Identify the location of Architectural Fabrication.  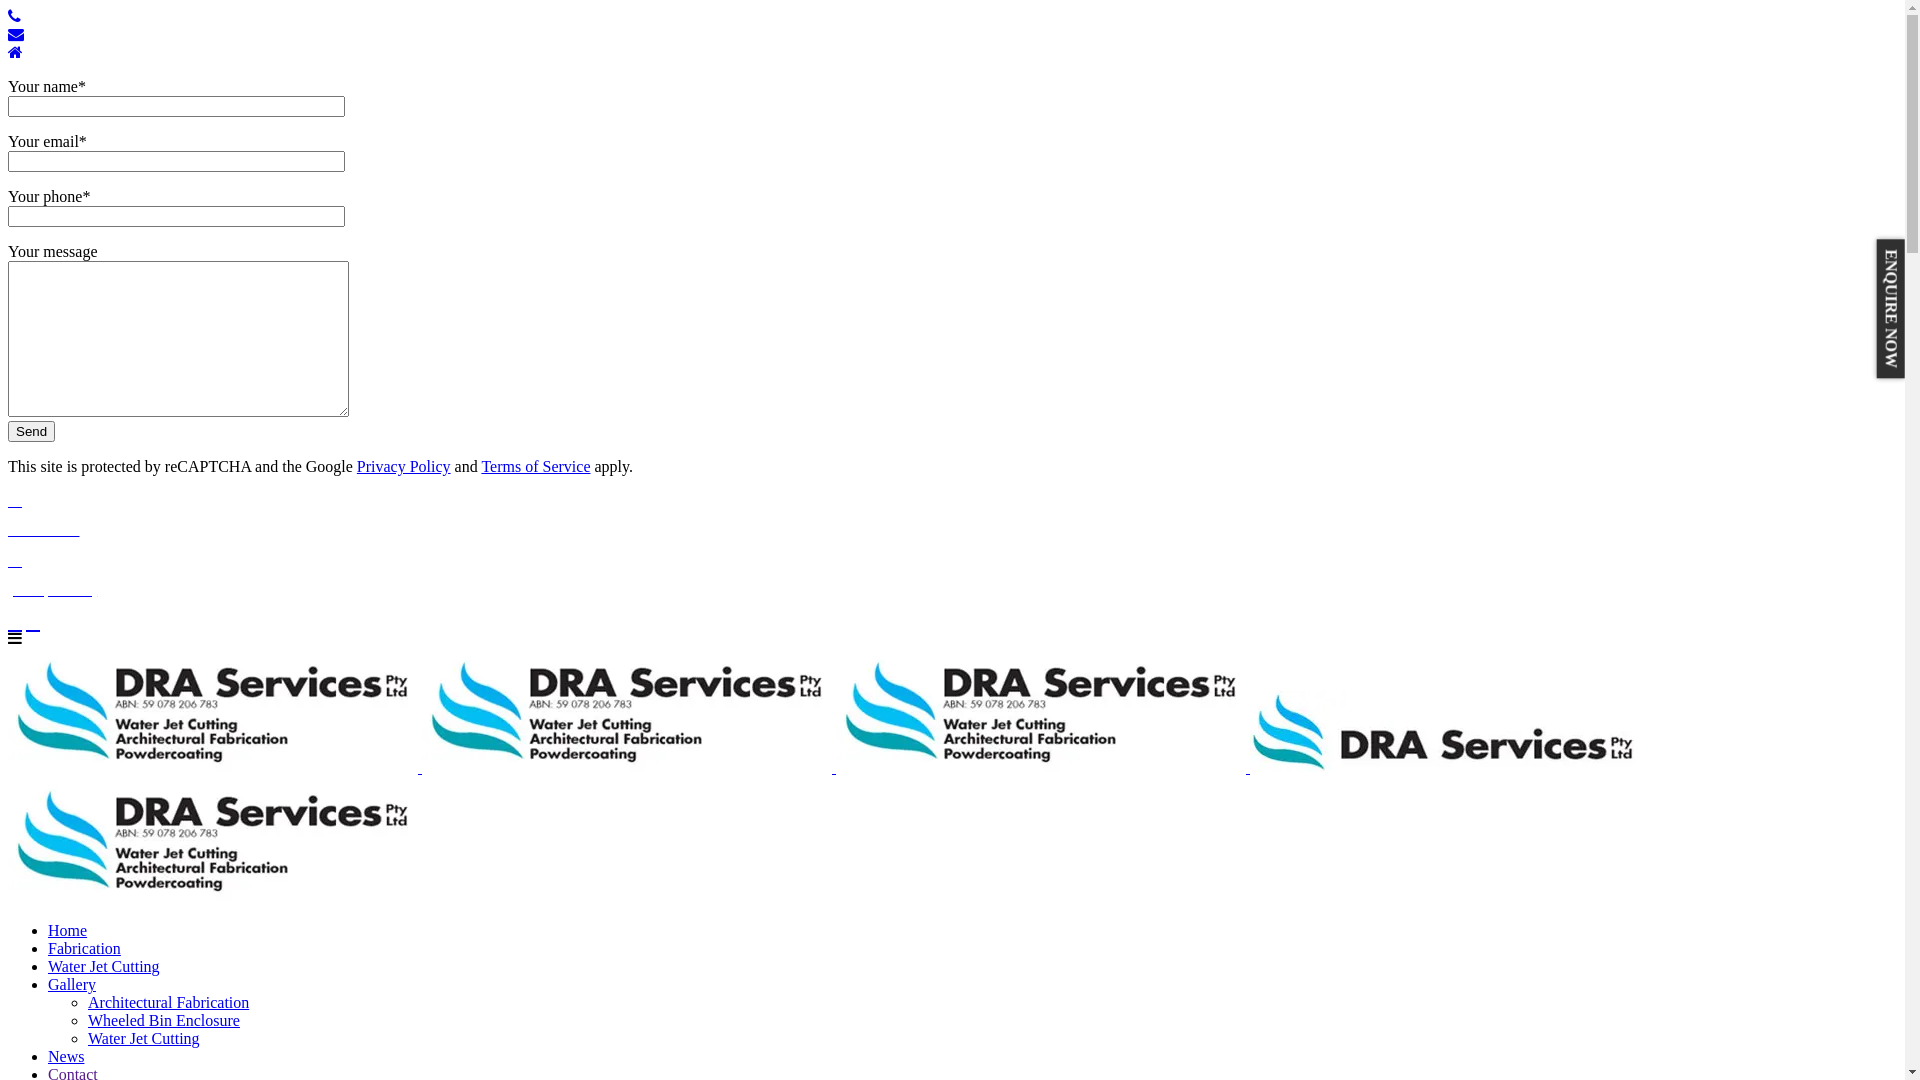
(168, 1002).